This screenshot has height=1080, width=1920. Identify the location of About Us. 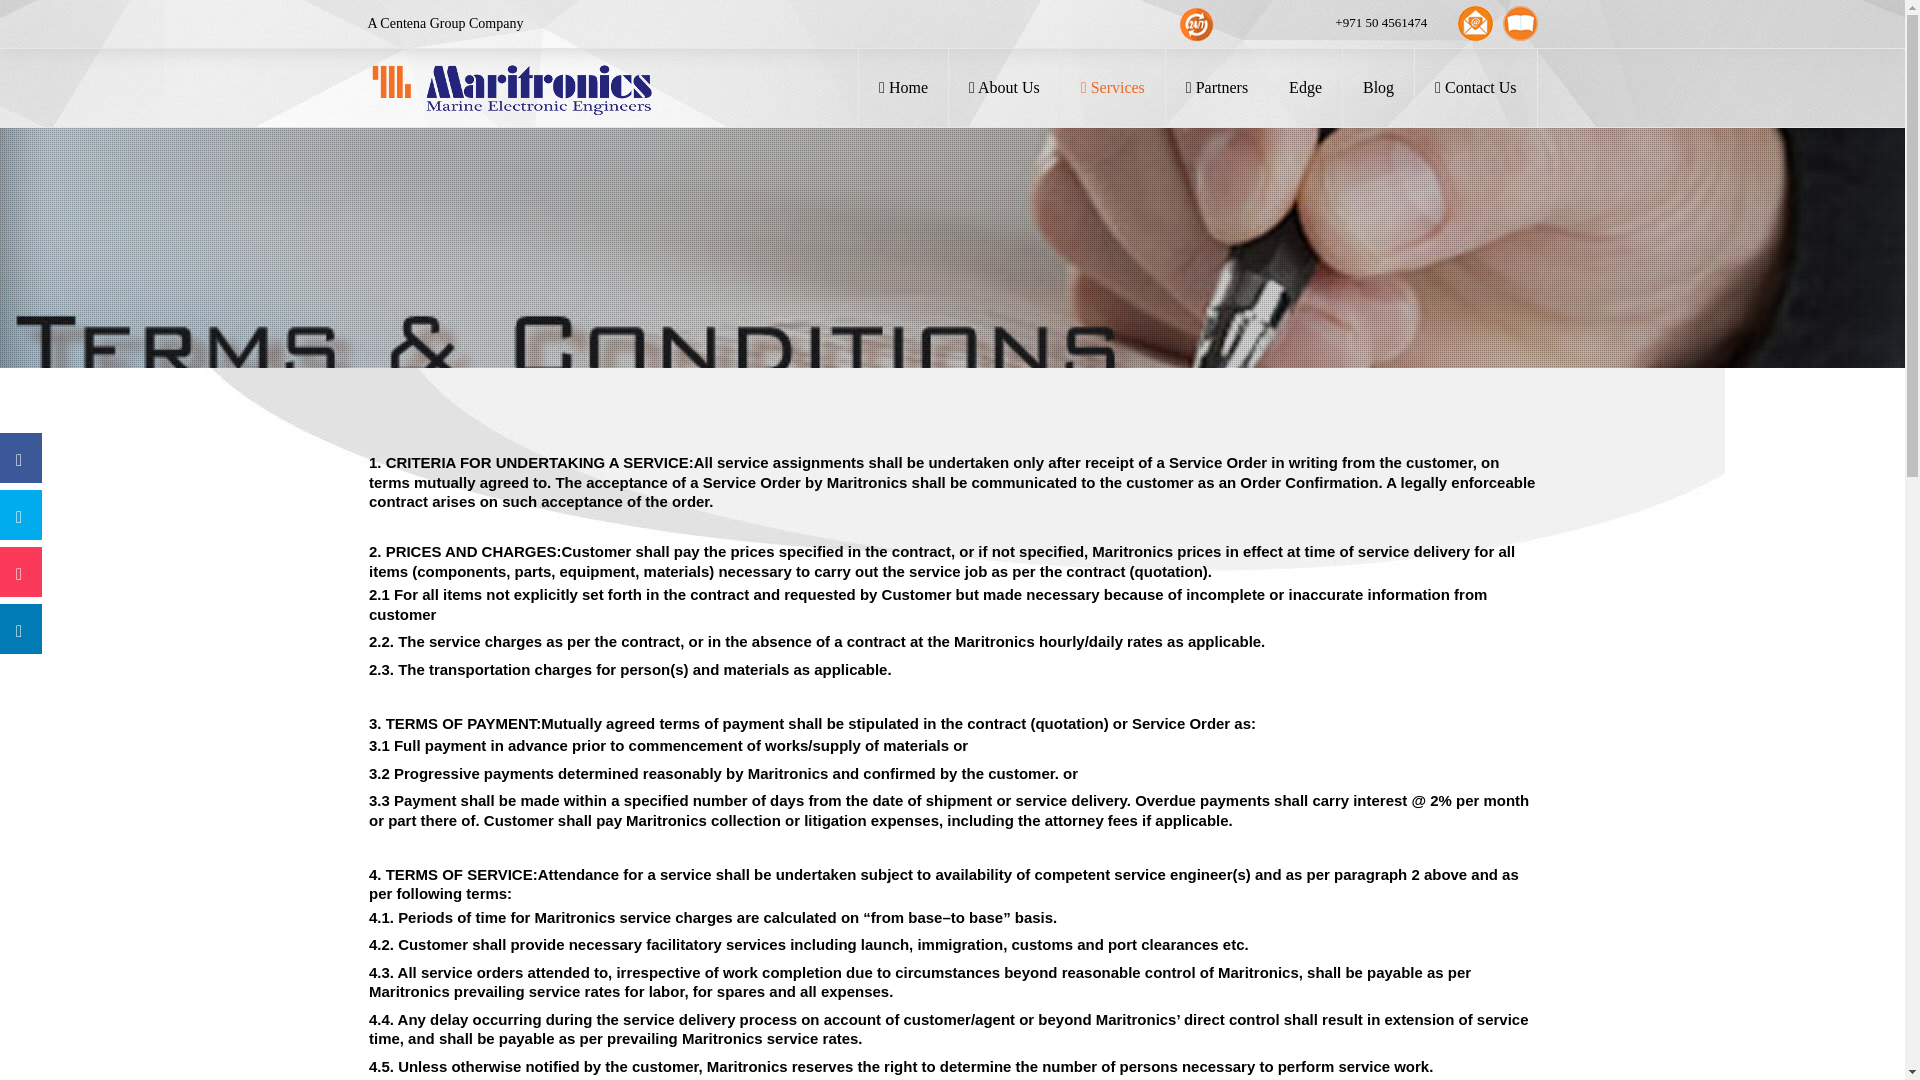
(1004, 88).